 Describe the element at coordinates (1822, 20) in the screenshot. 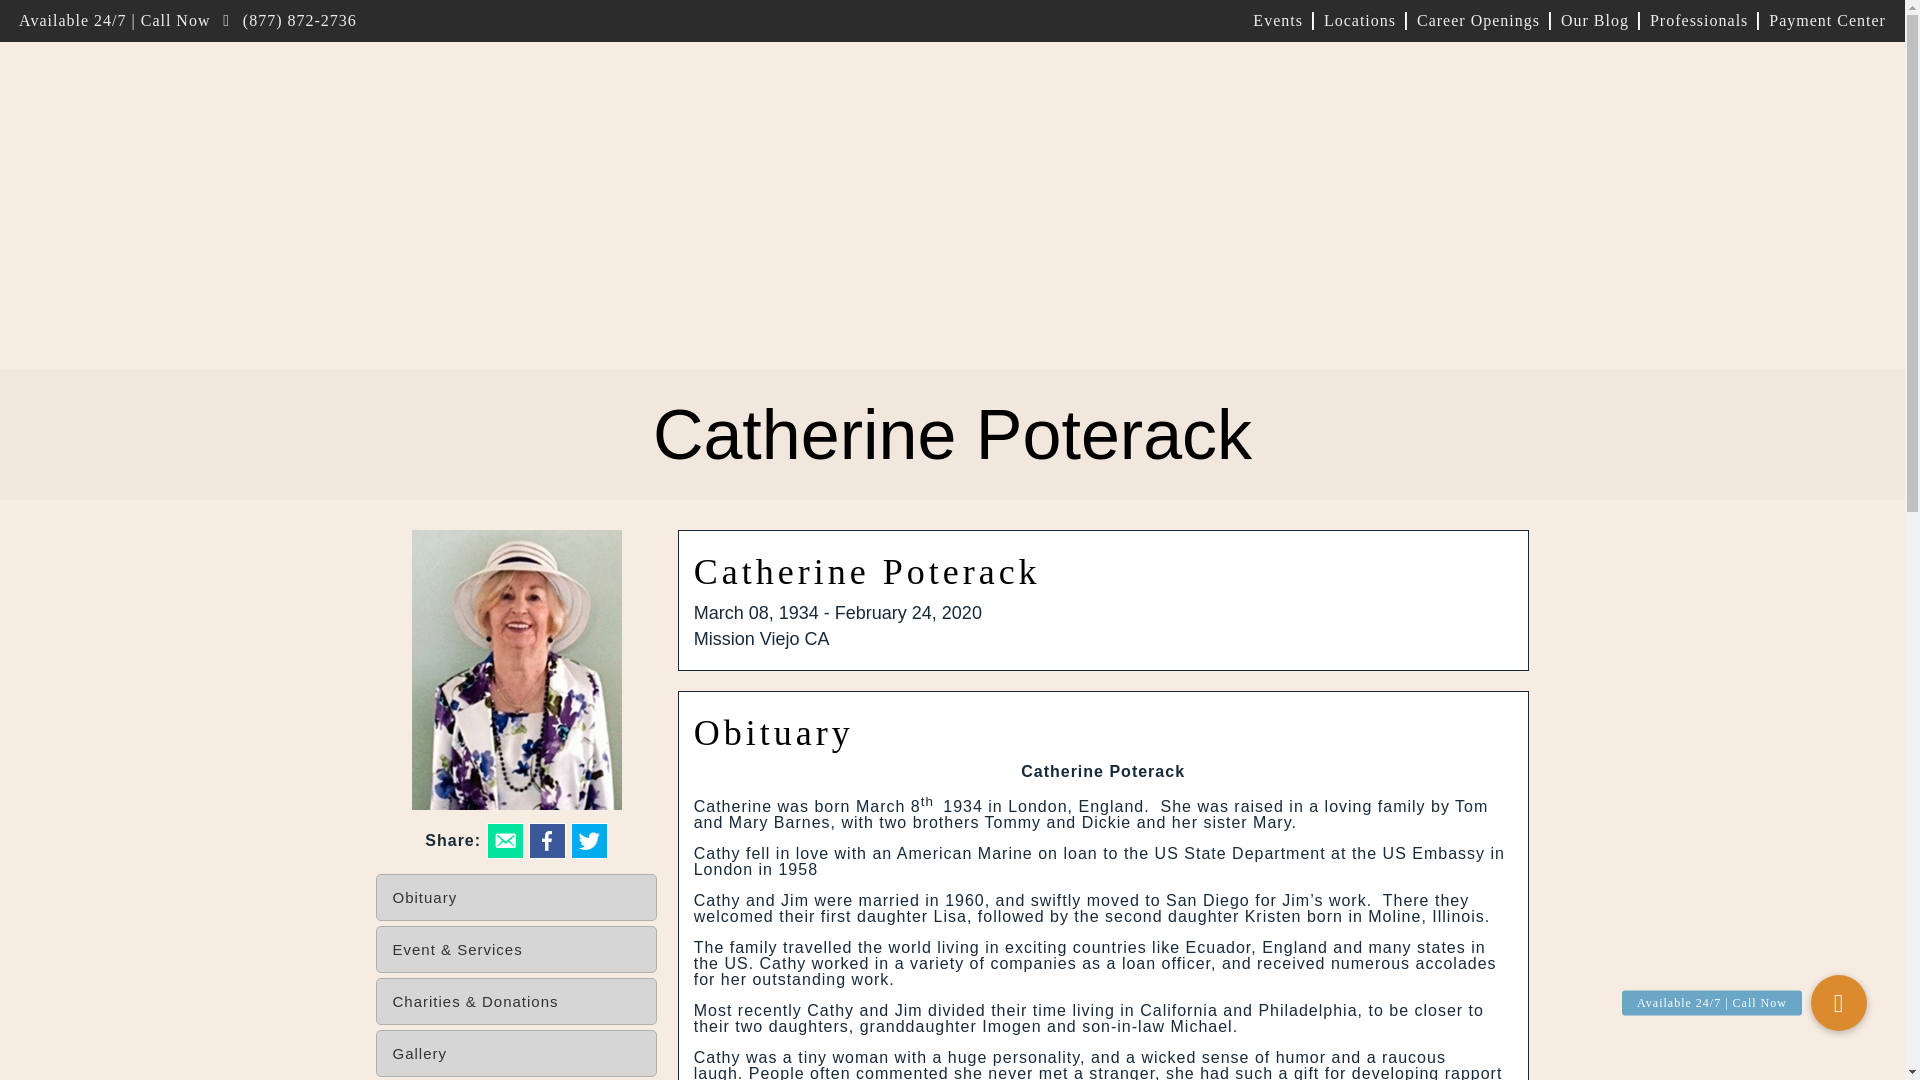

I see `Payment Center` at that location.